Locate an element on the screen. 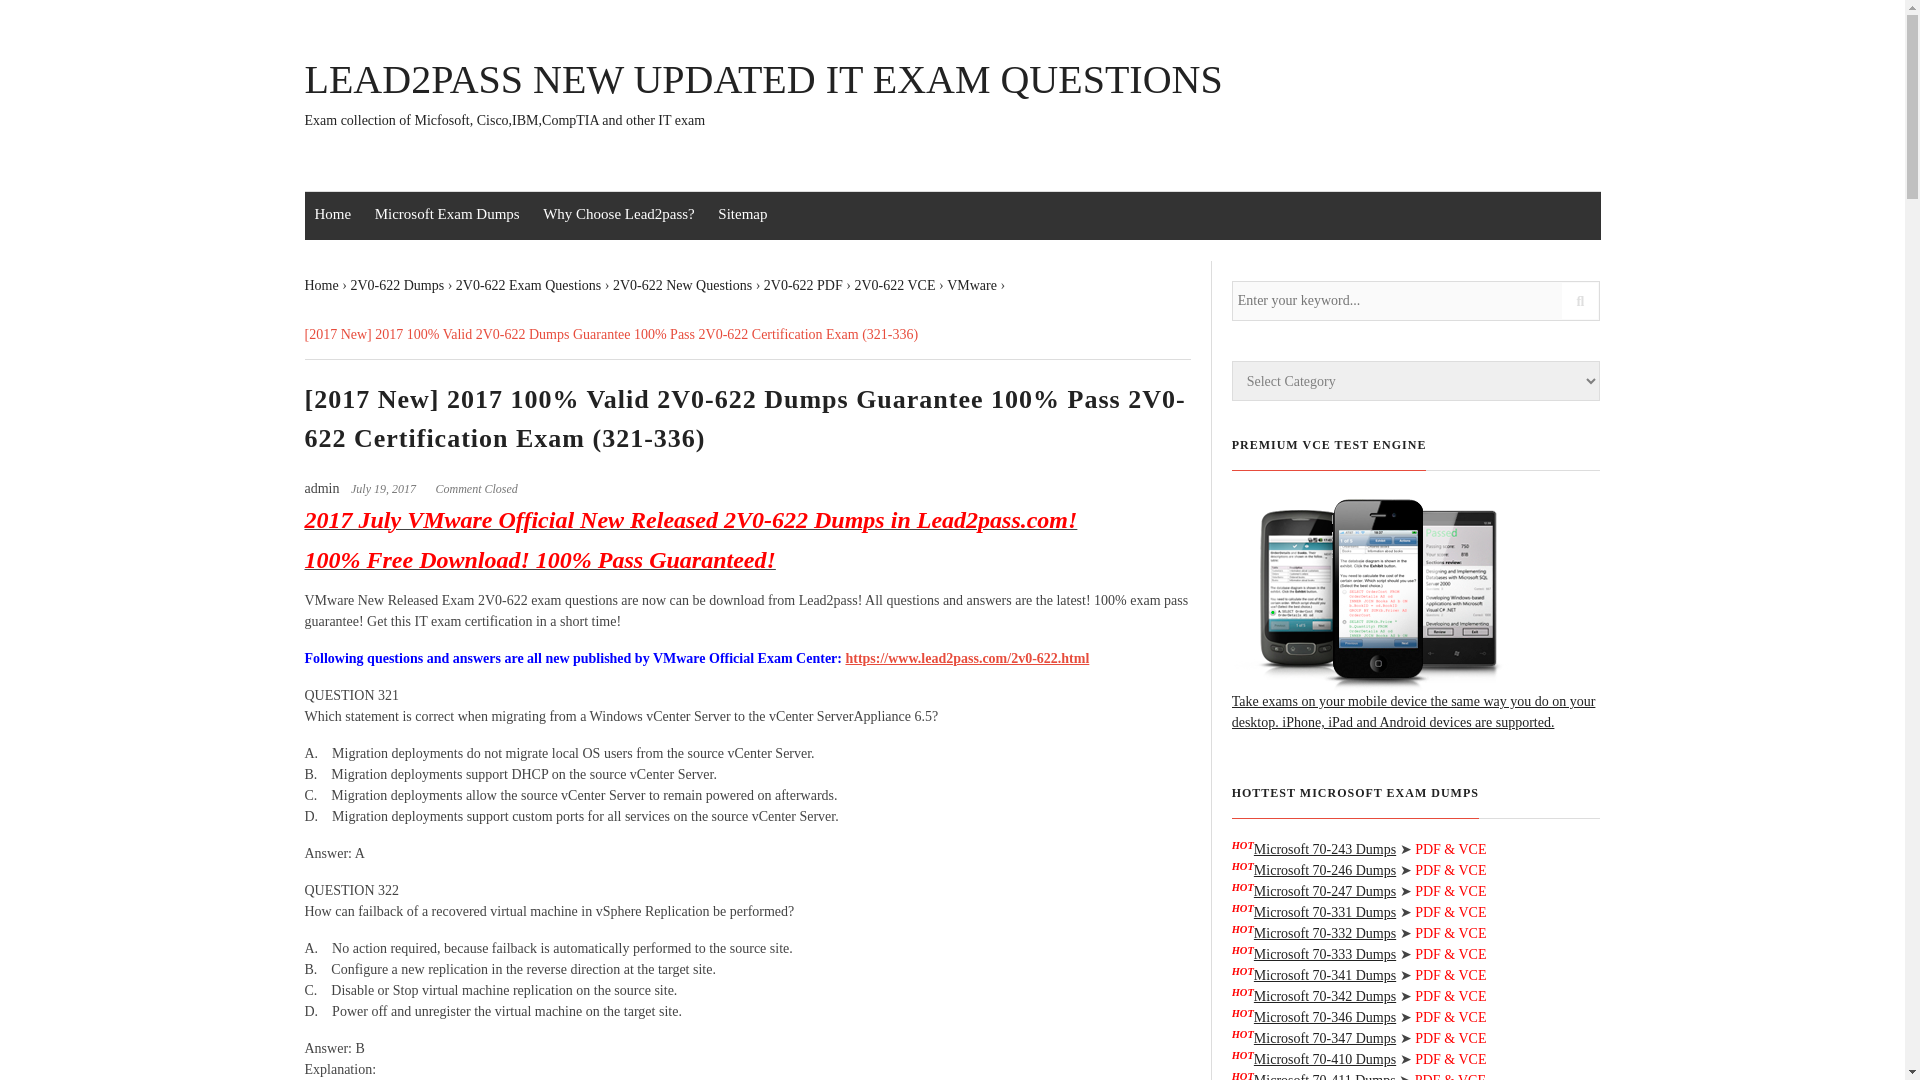 The image size is (1920, 1080). Why Choose Lead2pass? is located at coordinates (618, 214).